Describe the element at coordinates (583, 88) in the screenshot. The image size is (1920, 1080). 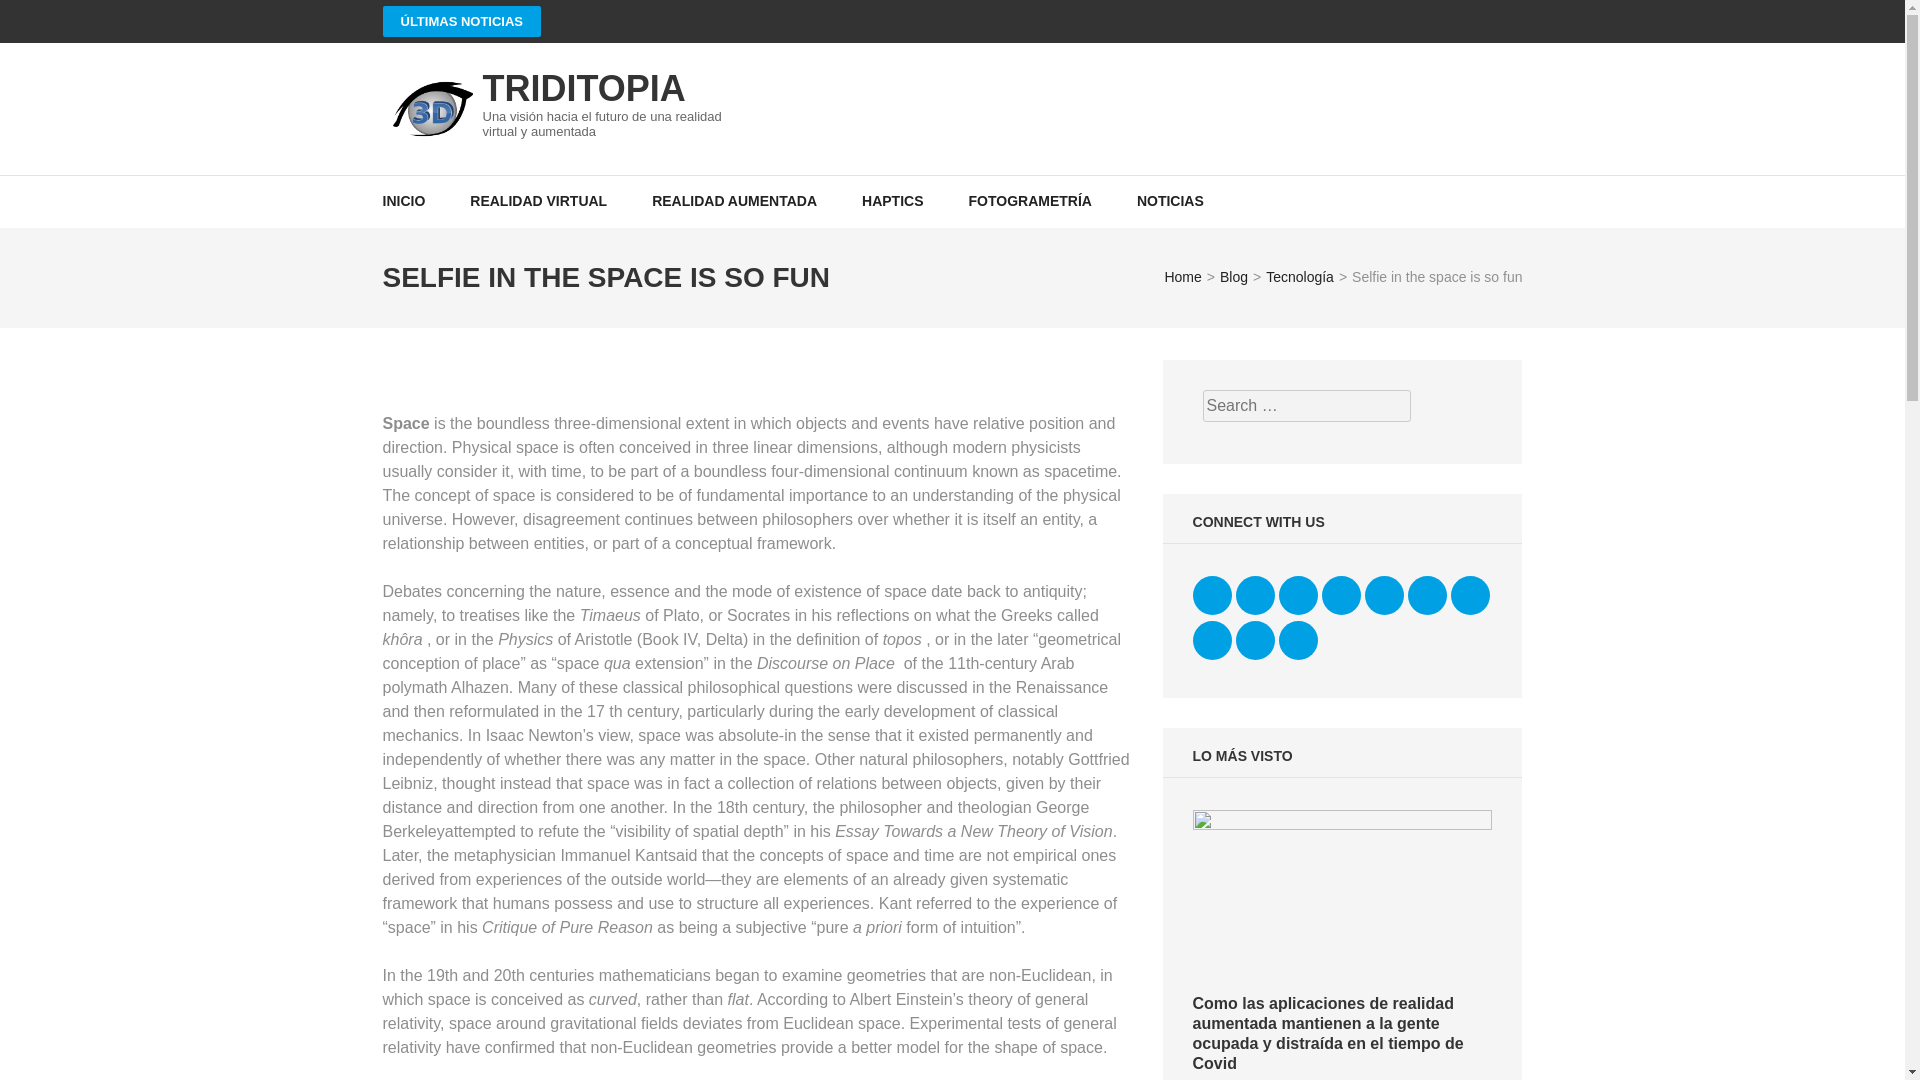
I see `TRIDITOPIA` at that location.